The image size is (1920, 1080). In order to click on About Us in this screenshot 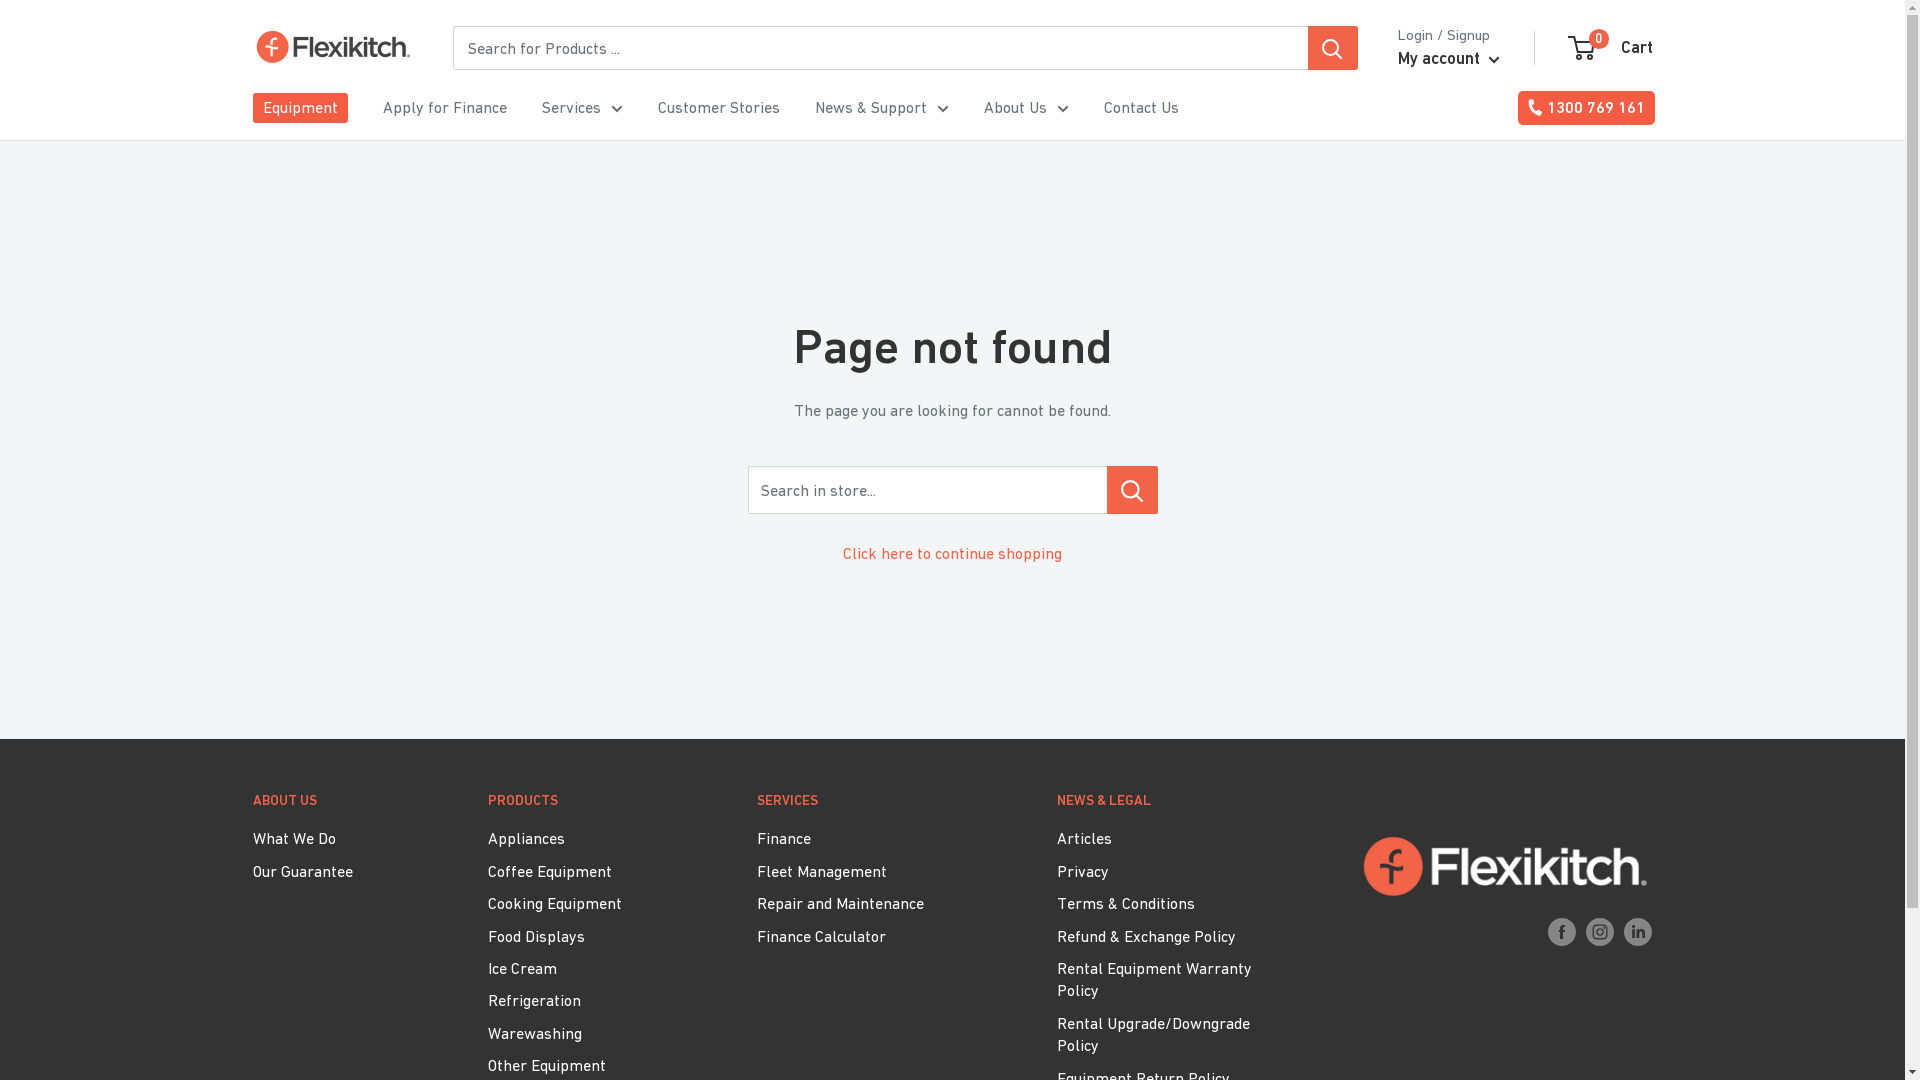, I will do `click(1026, 108)`.